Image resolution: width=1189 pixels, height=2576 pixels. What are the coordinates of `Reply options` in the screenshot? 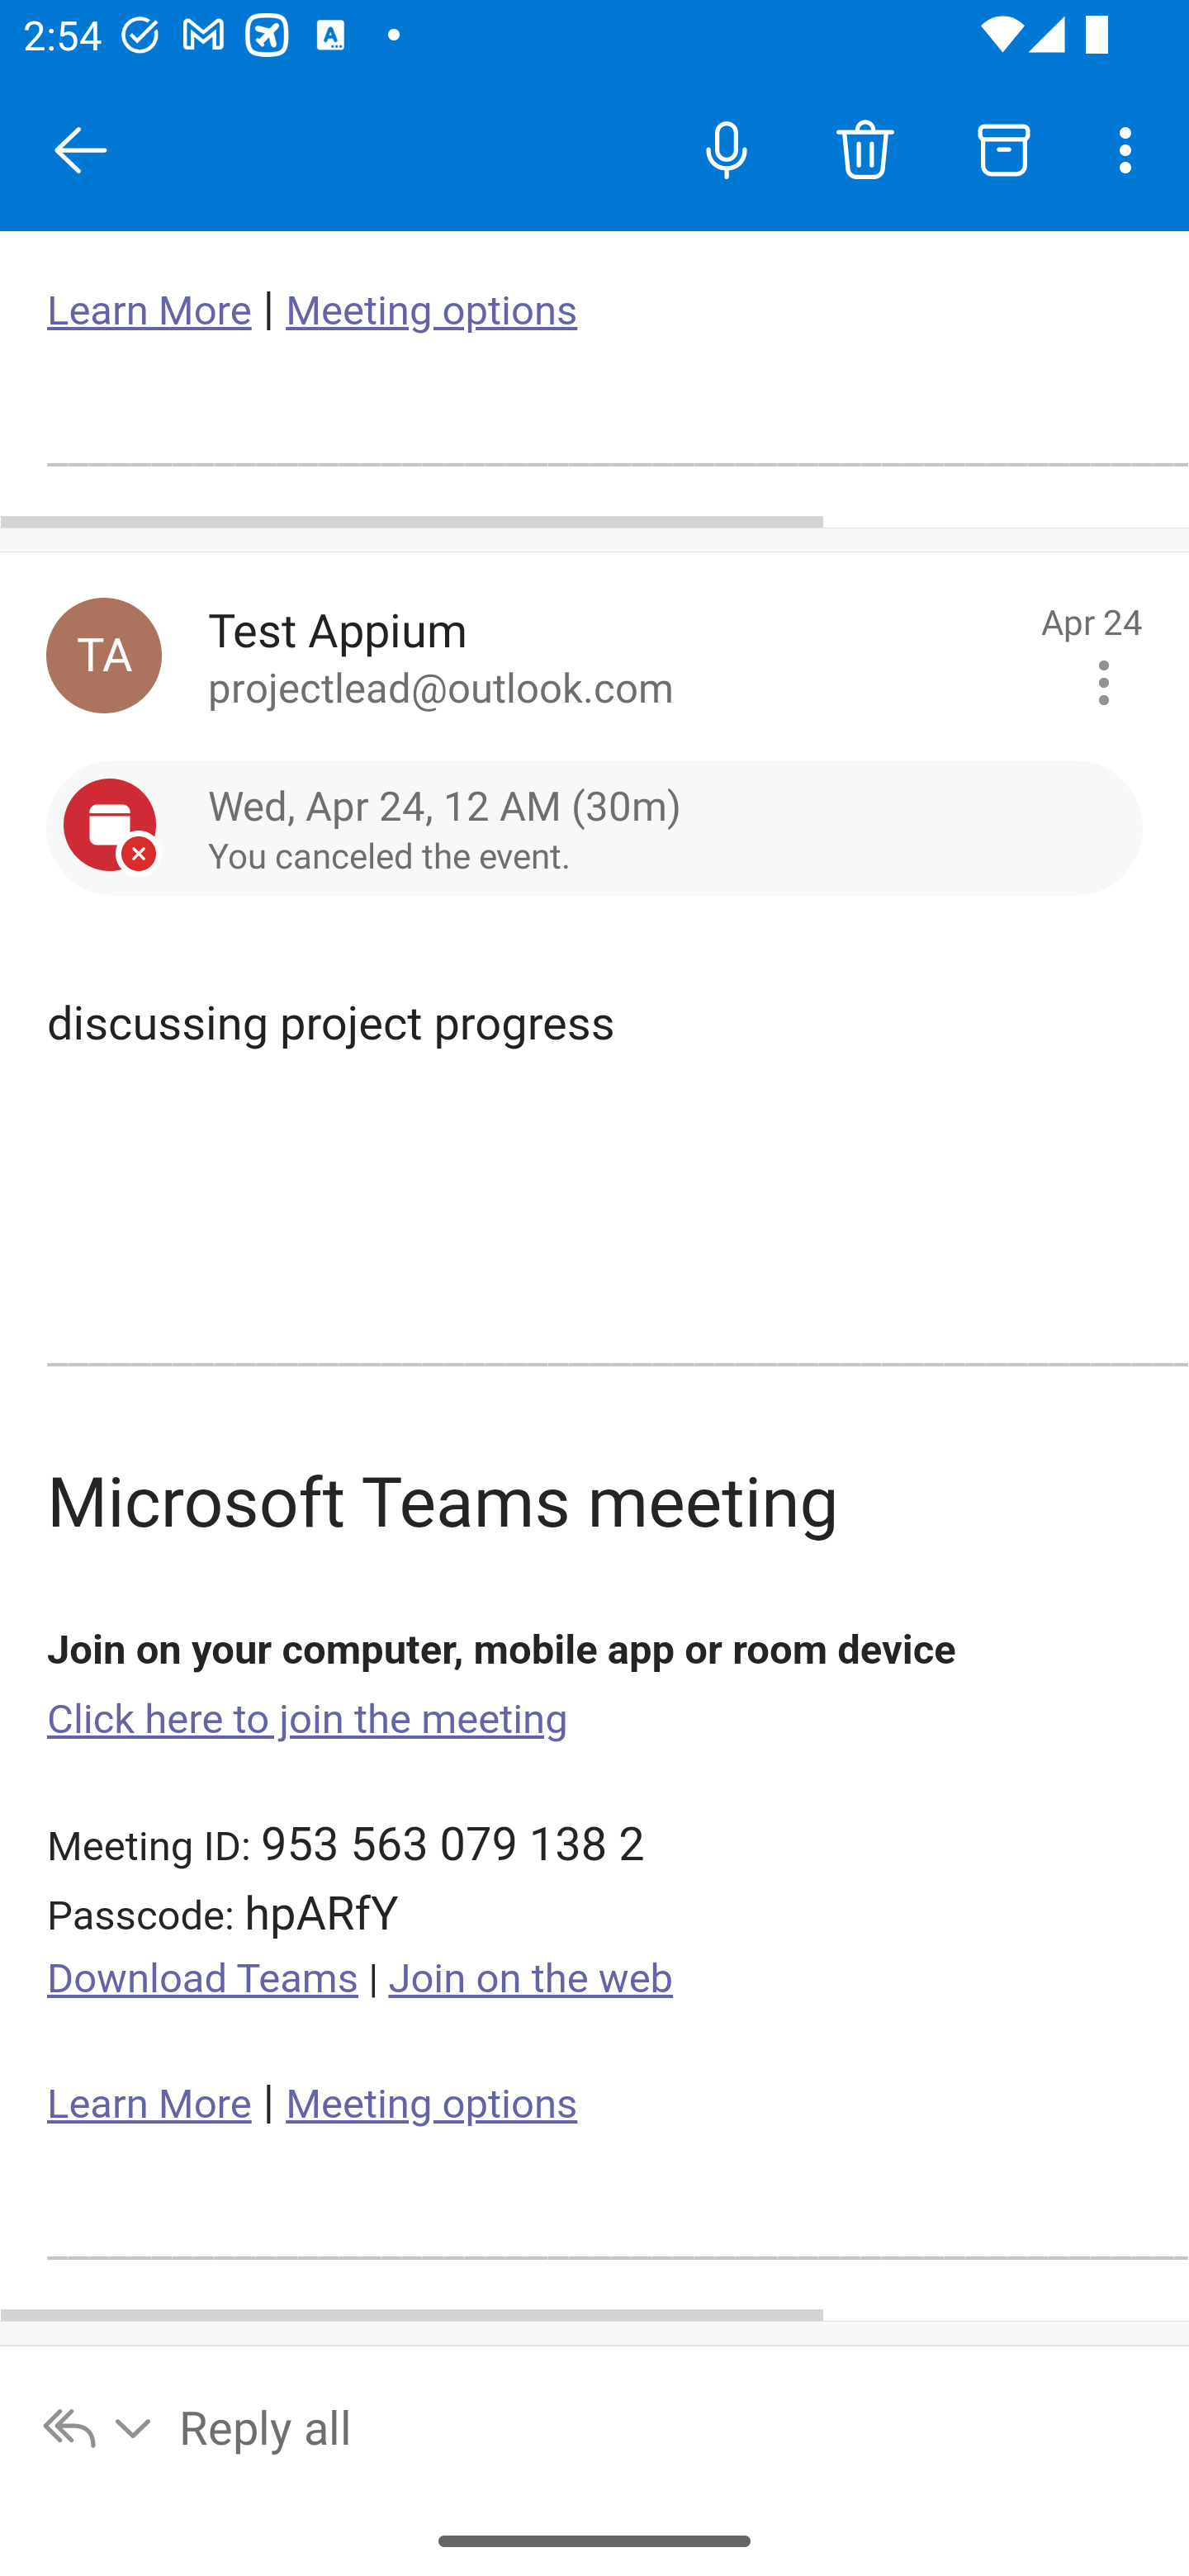 It's located at (98, 2426).